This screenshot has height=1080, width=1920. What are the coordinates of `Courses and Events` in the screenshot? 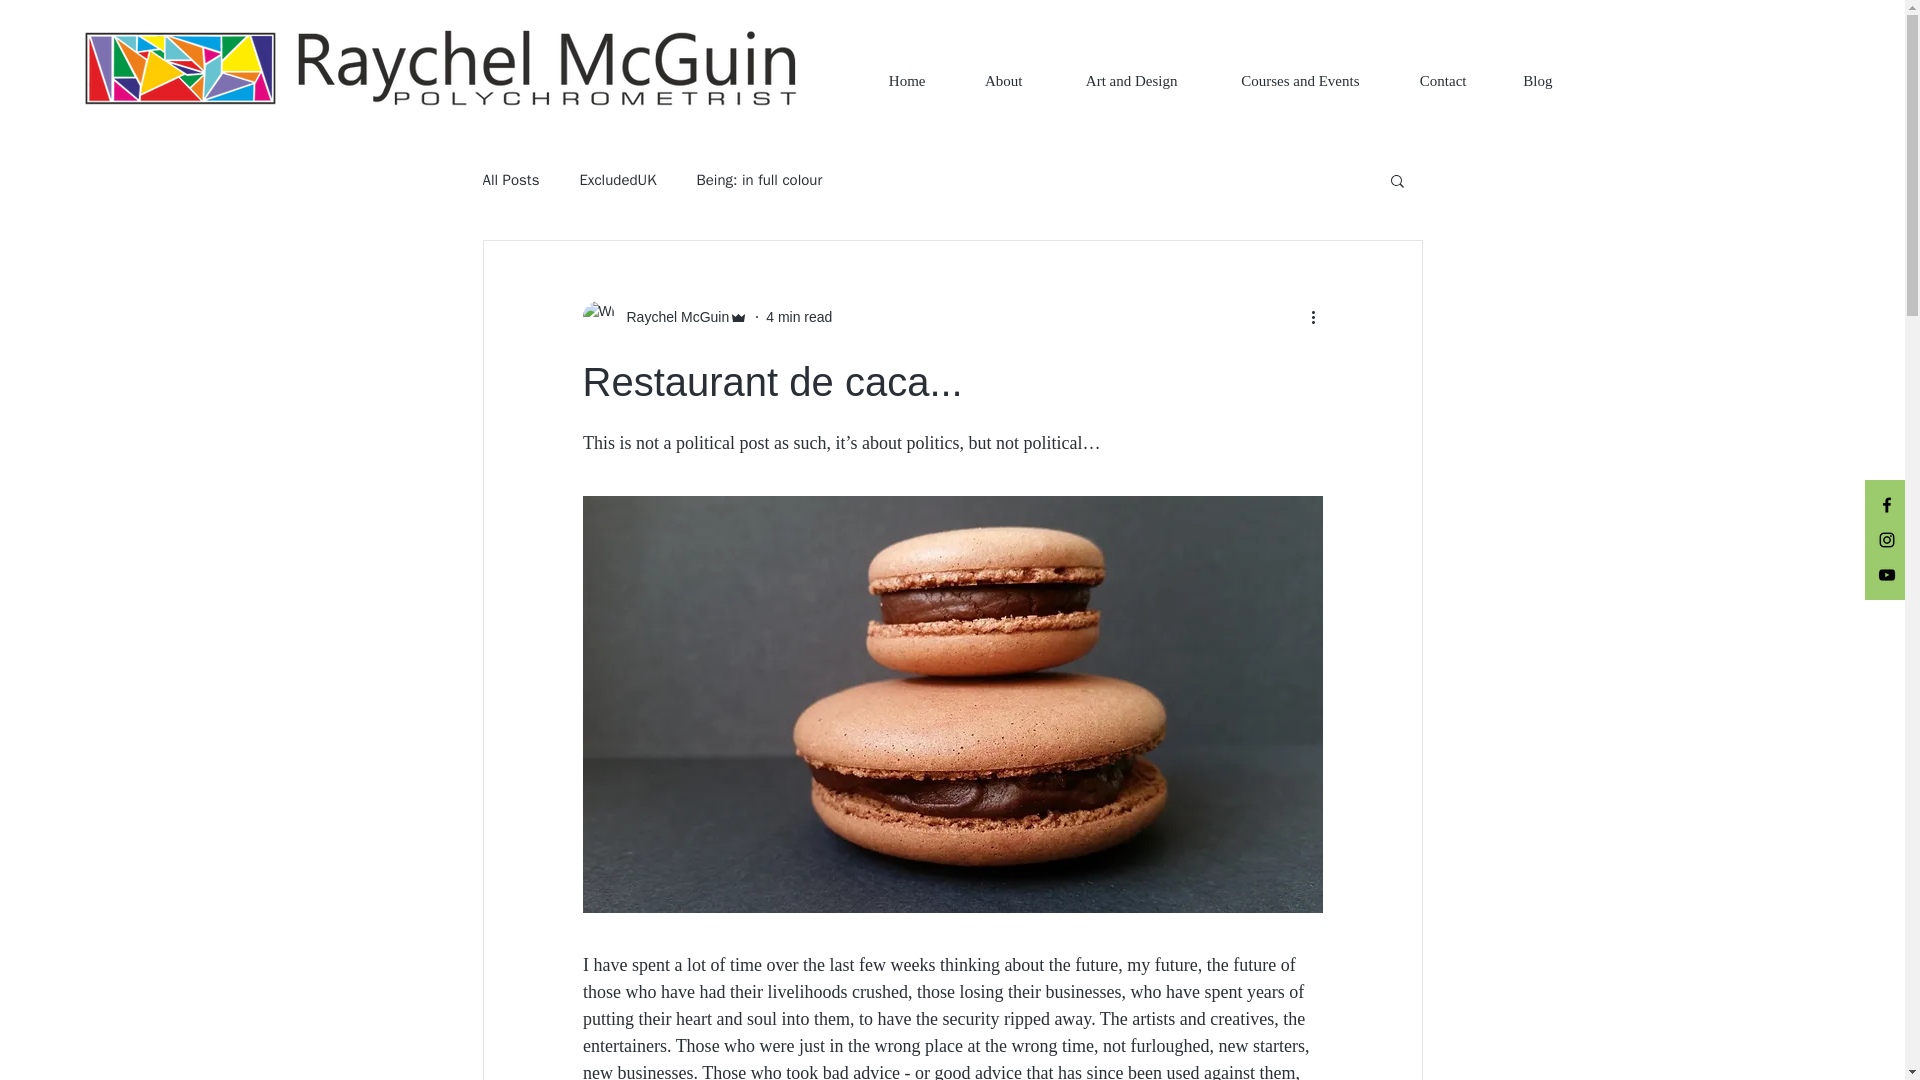 It's located at (1283, 81).